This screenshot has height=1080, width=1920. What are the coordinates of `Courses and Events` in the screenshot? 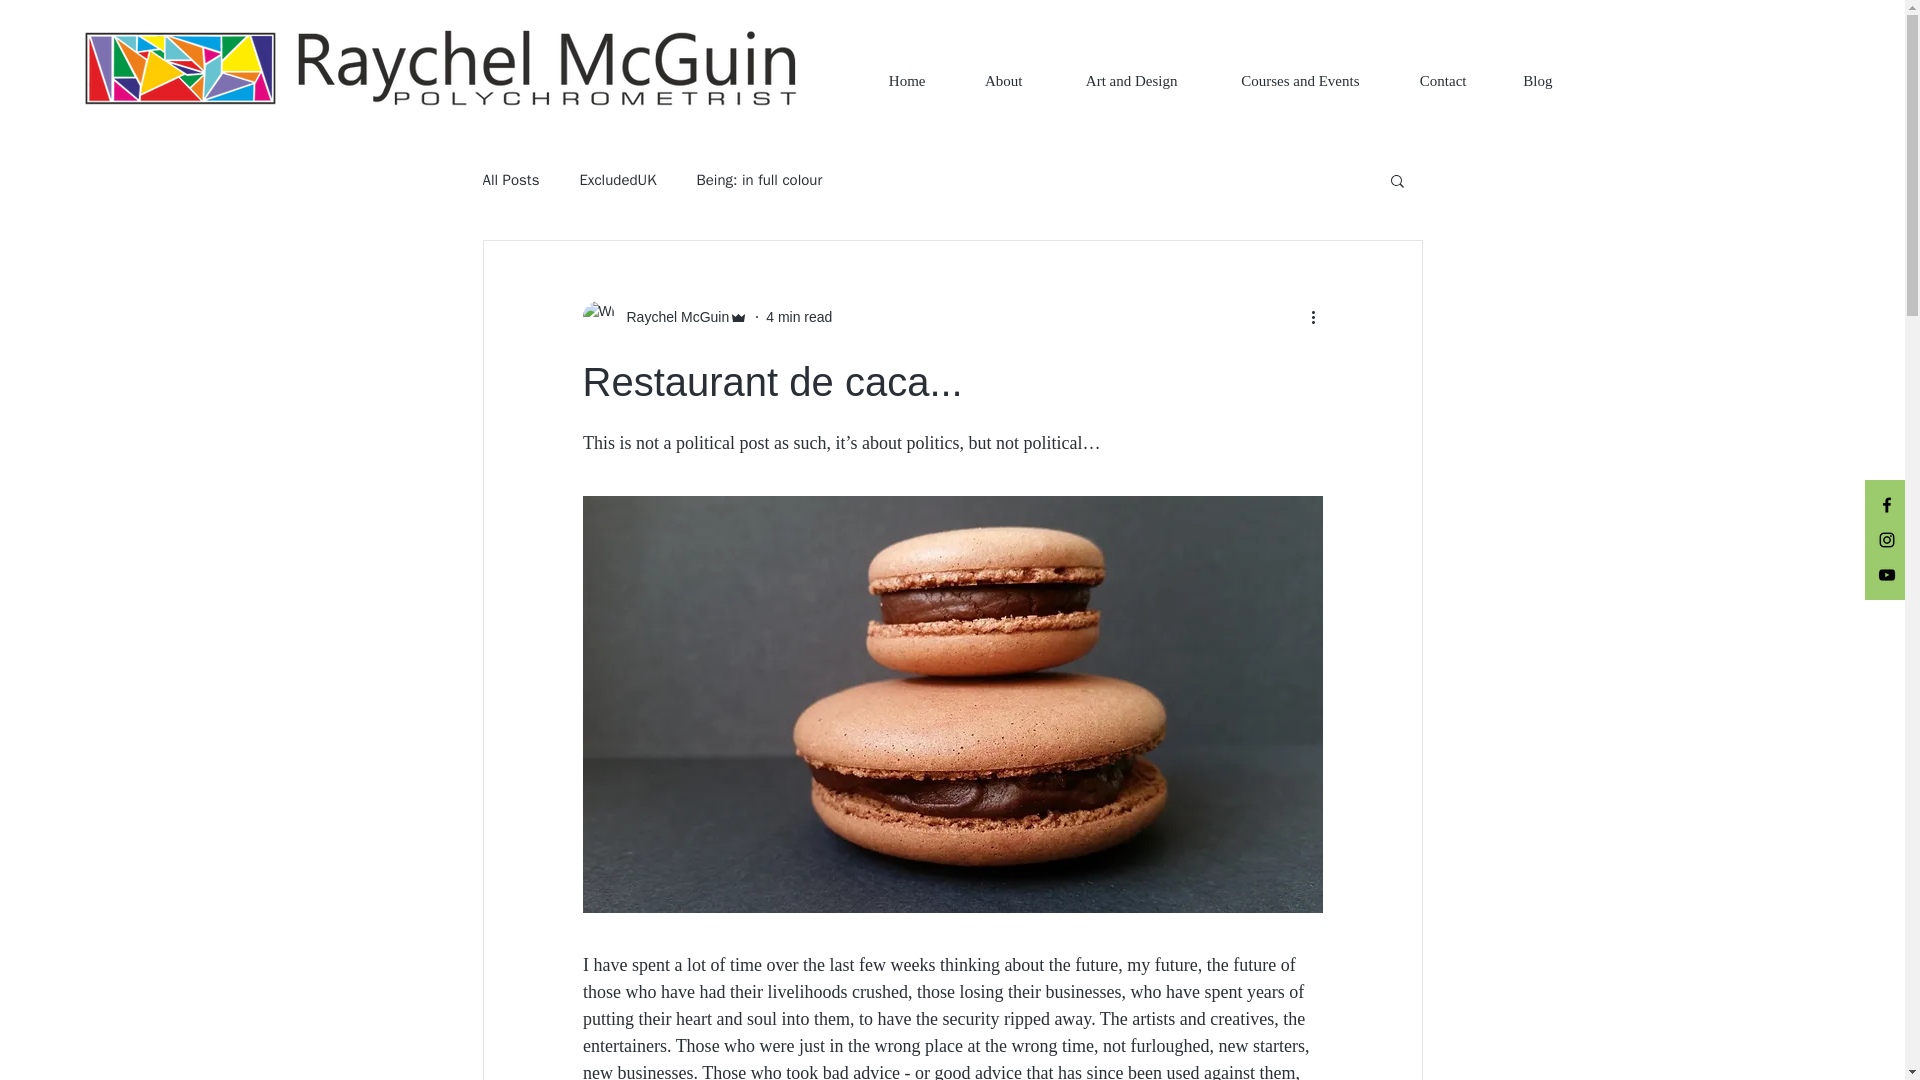 It's located at (1283, 81).